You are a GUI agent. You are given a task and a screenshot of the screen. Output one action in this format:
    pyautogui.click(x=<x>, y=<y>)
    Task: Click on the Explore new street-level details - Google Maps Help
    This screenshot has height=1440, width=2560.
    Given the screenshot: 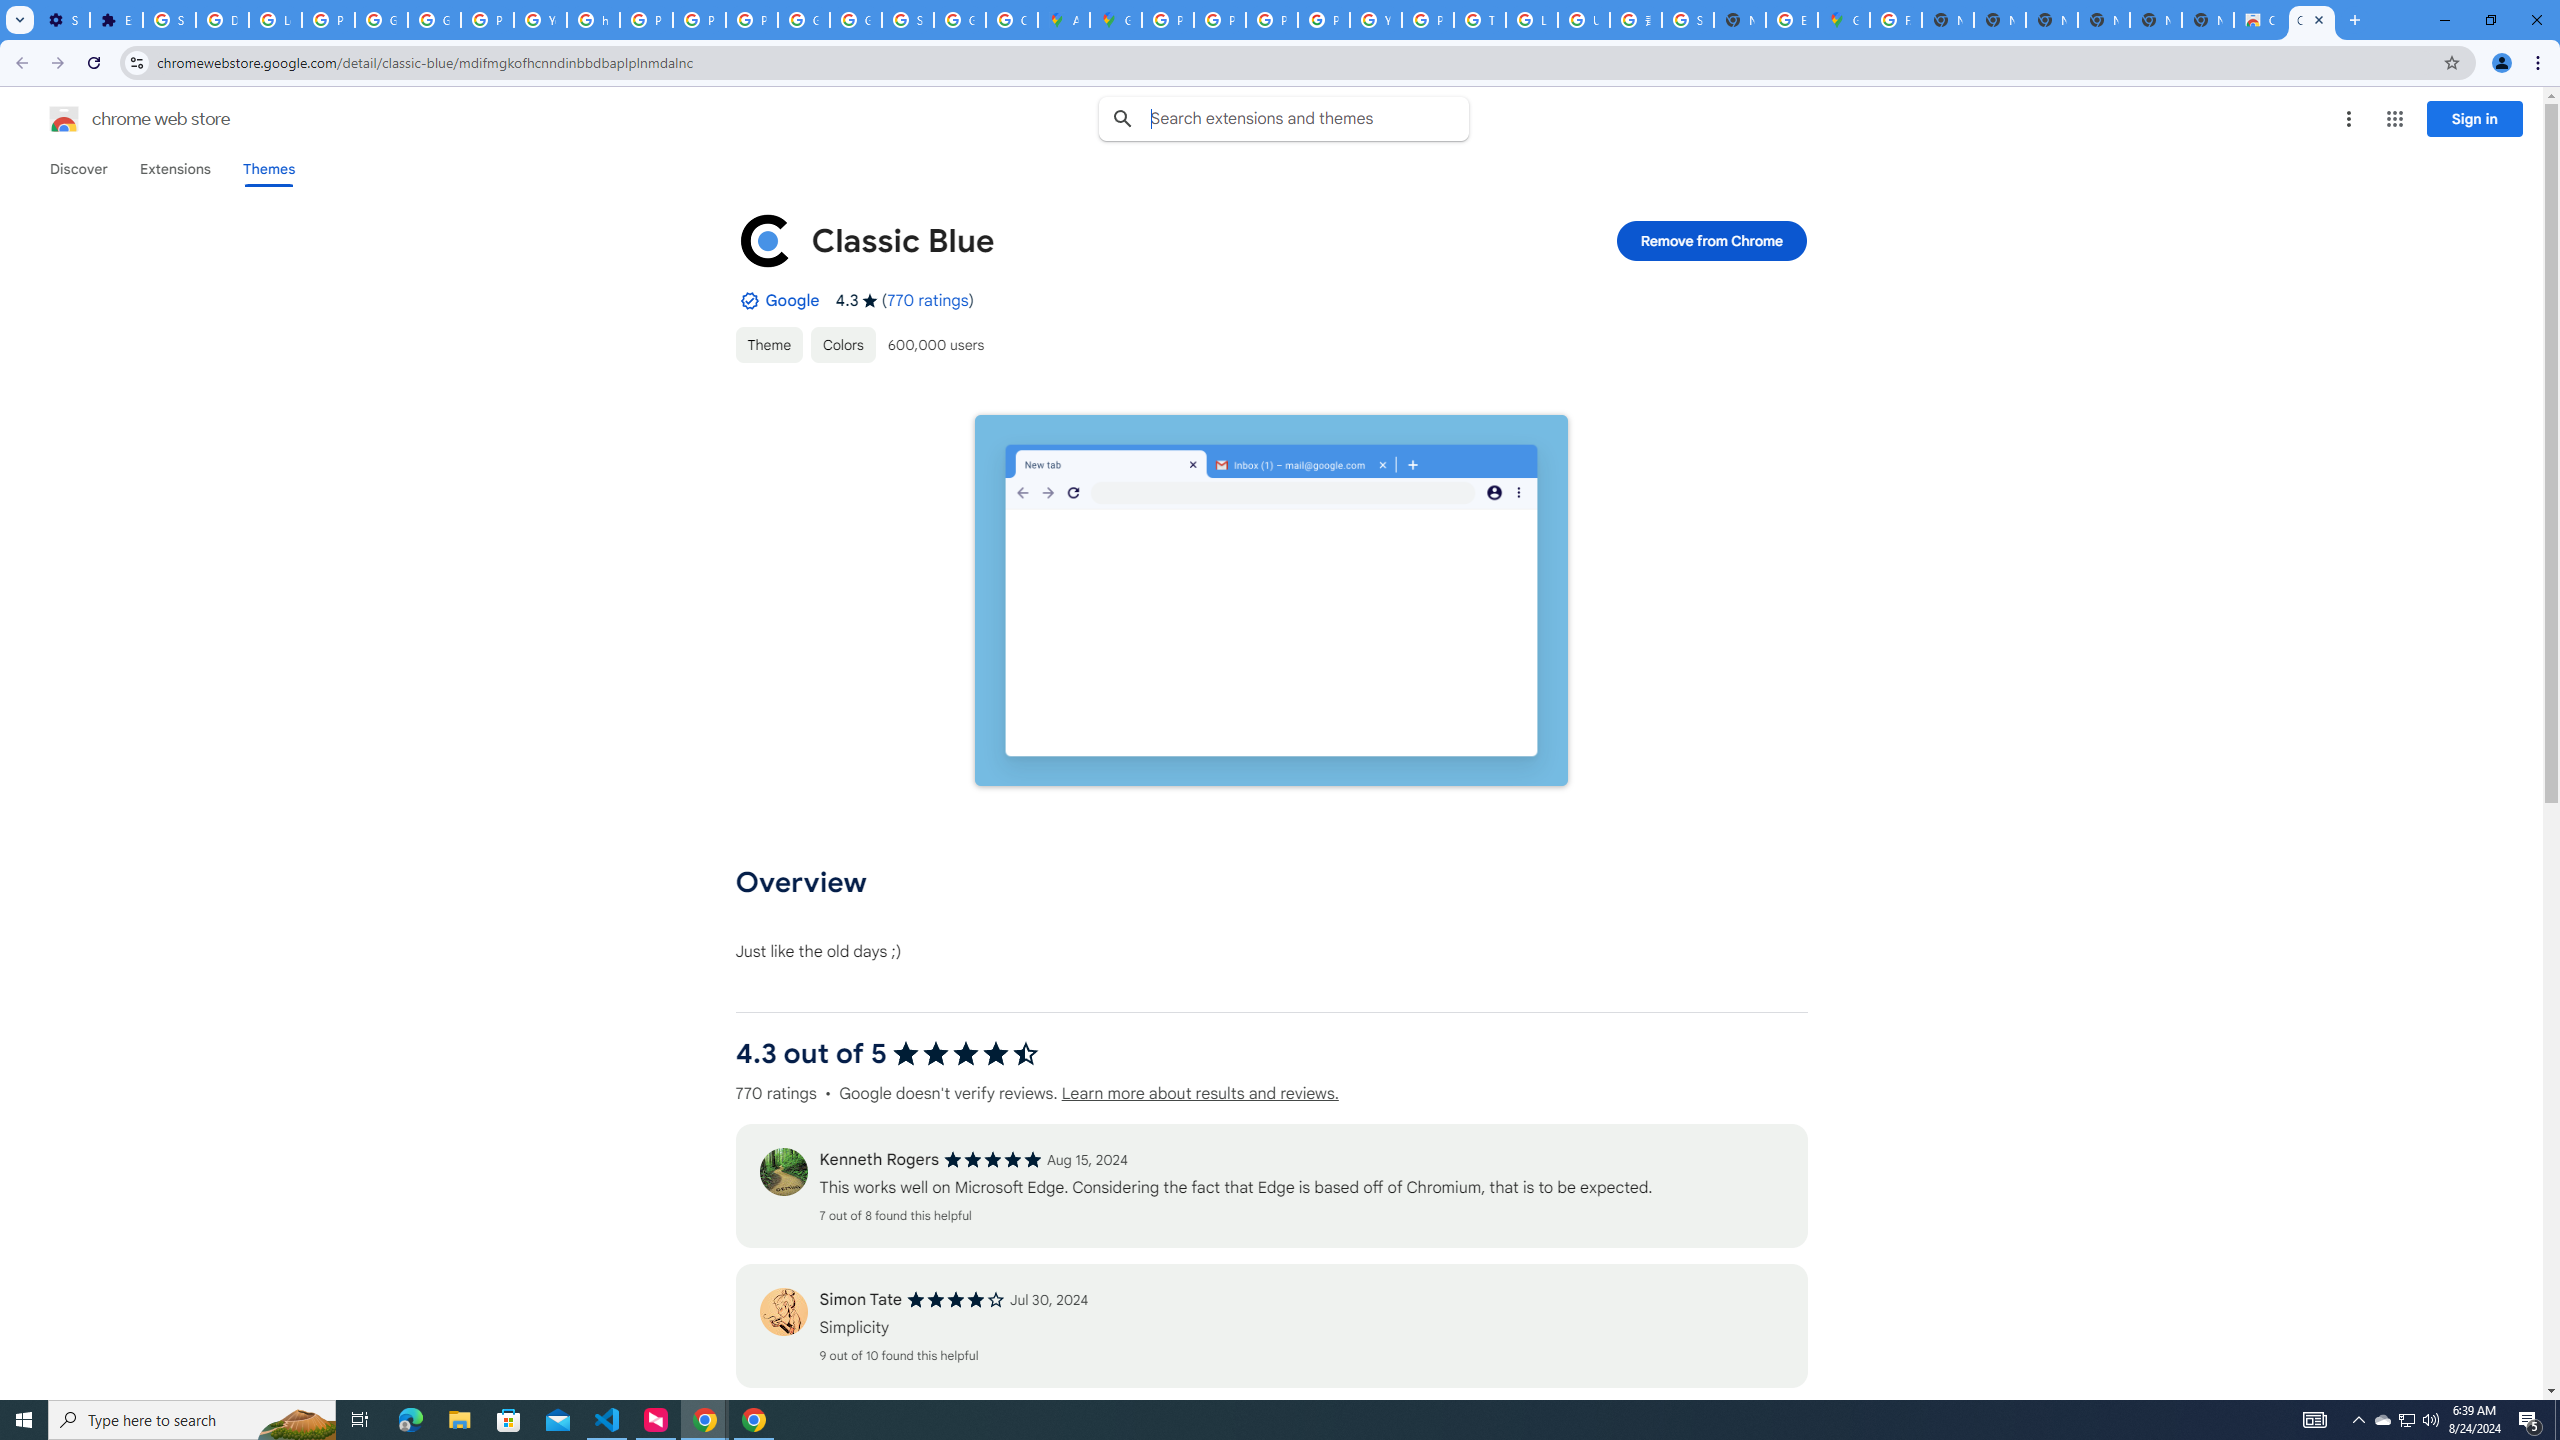 What is the action you would take?
    pyautogui.click(x=1792, y=20)
    